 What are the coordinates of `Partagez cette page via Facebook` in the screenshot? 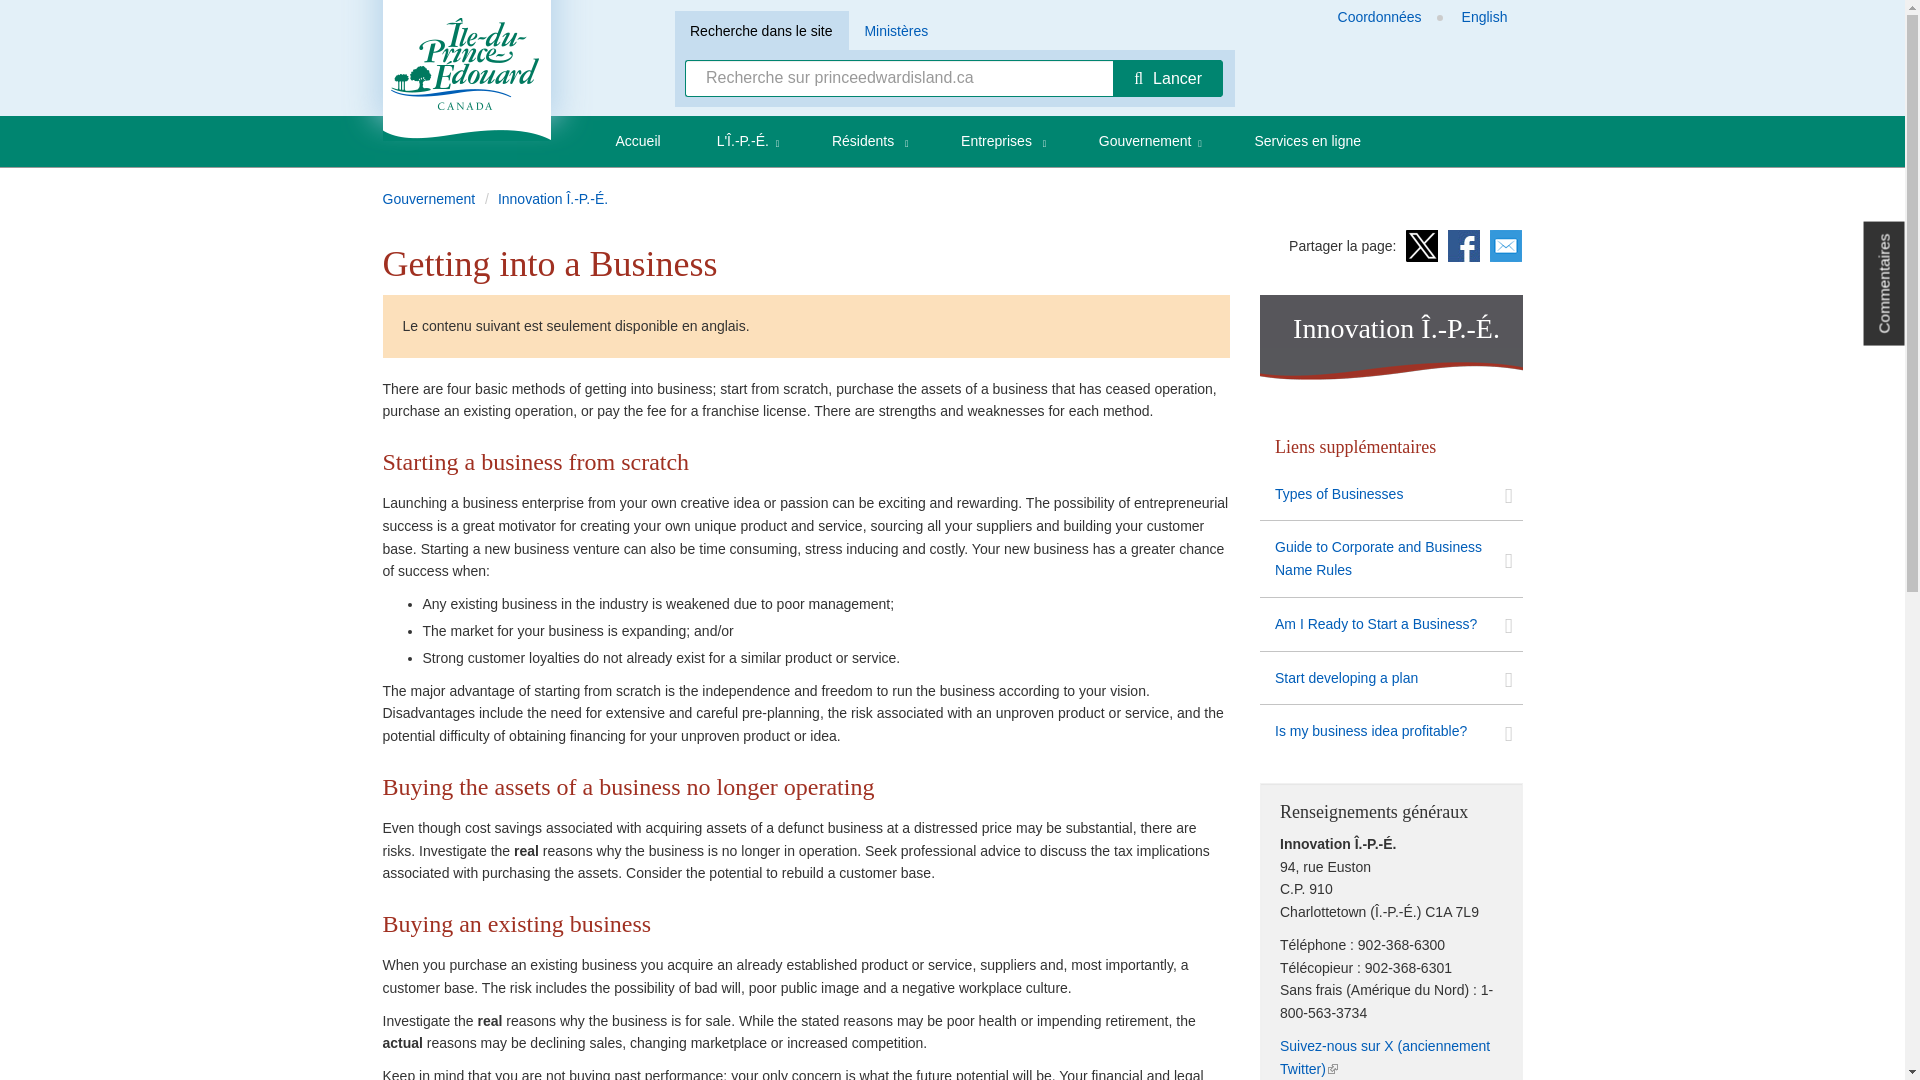 It's located at (1464, 246).